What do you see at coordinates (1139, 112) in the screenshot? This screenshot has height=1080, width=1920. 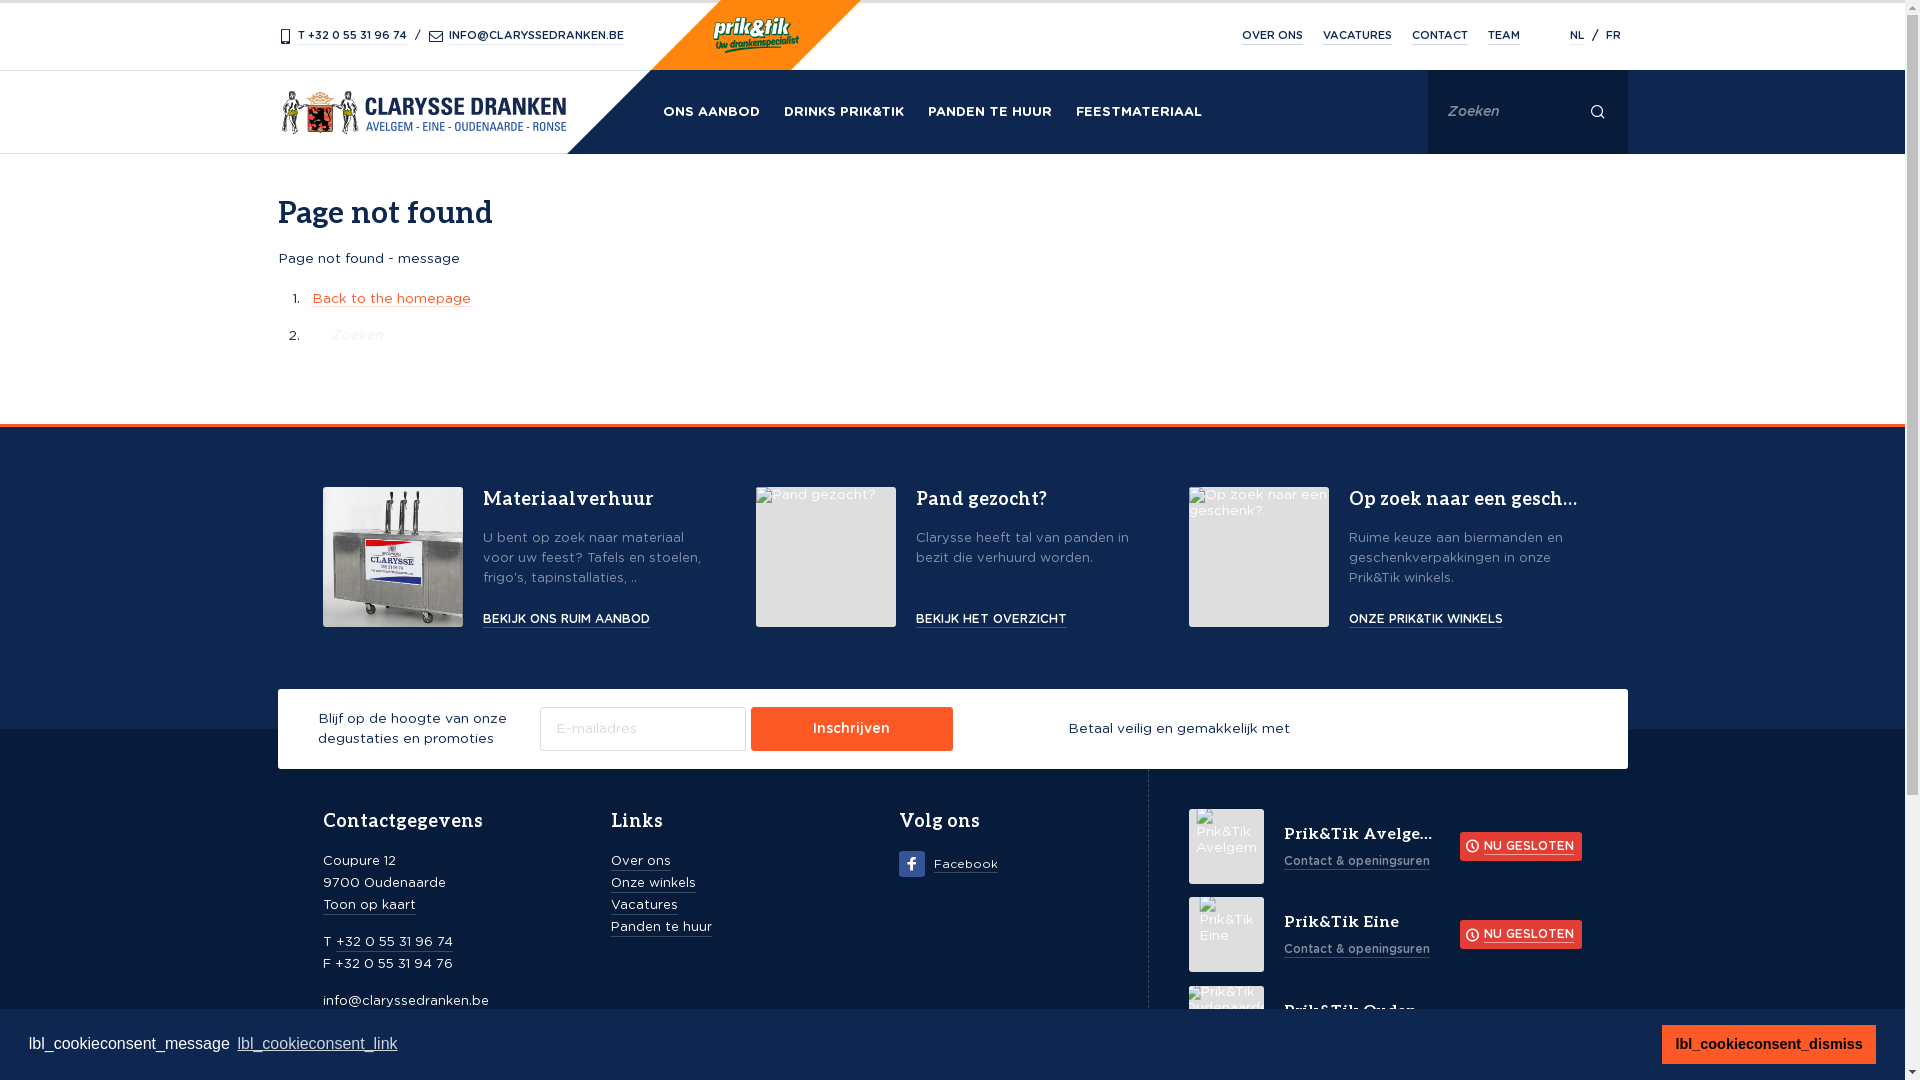 I see `FEESTMATERIAAL` at bounding box center [1139, 112].